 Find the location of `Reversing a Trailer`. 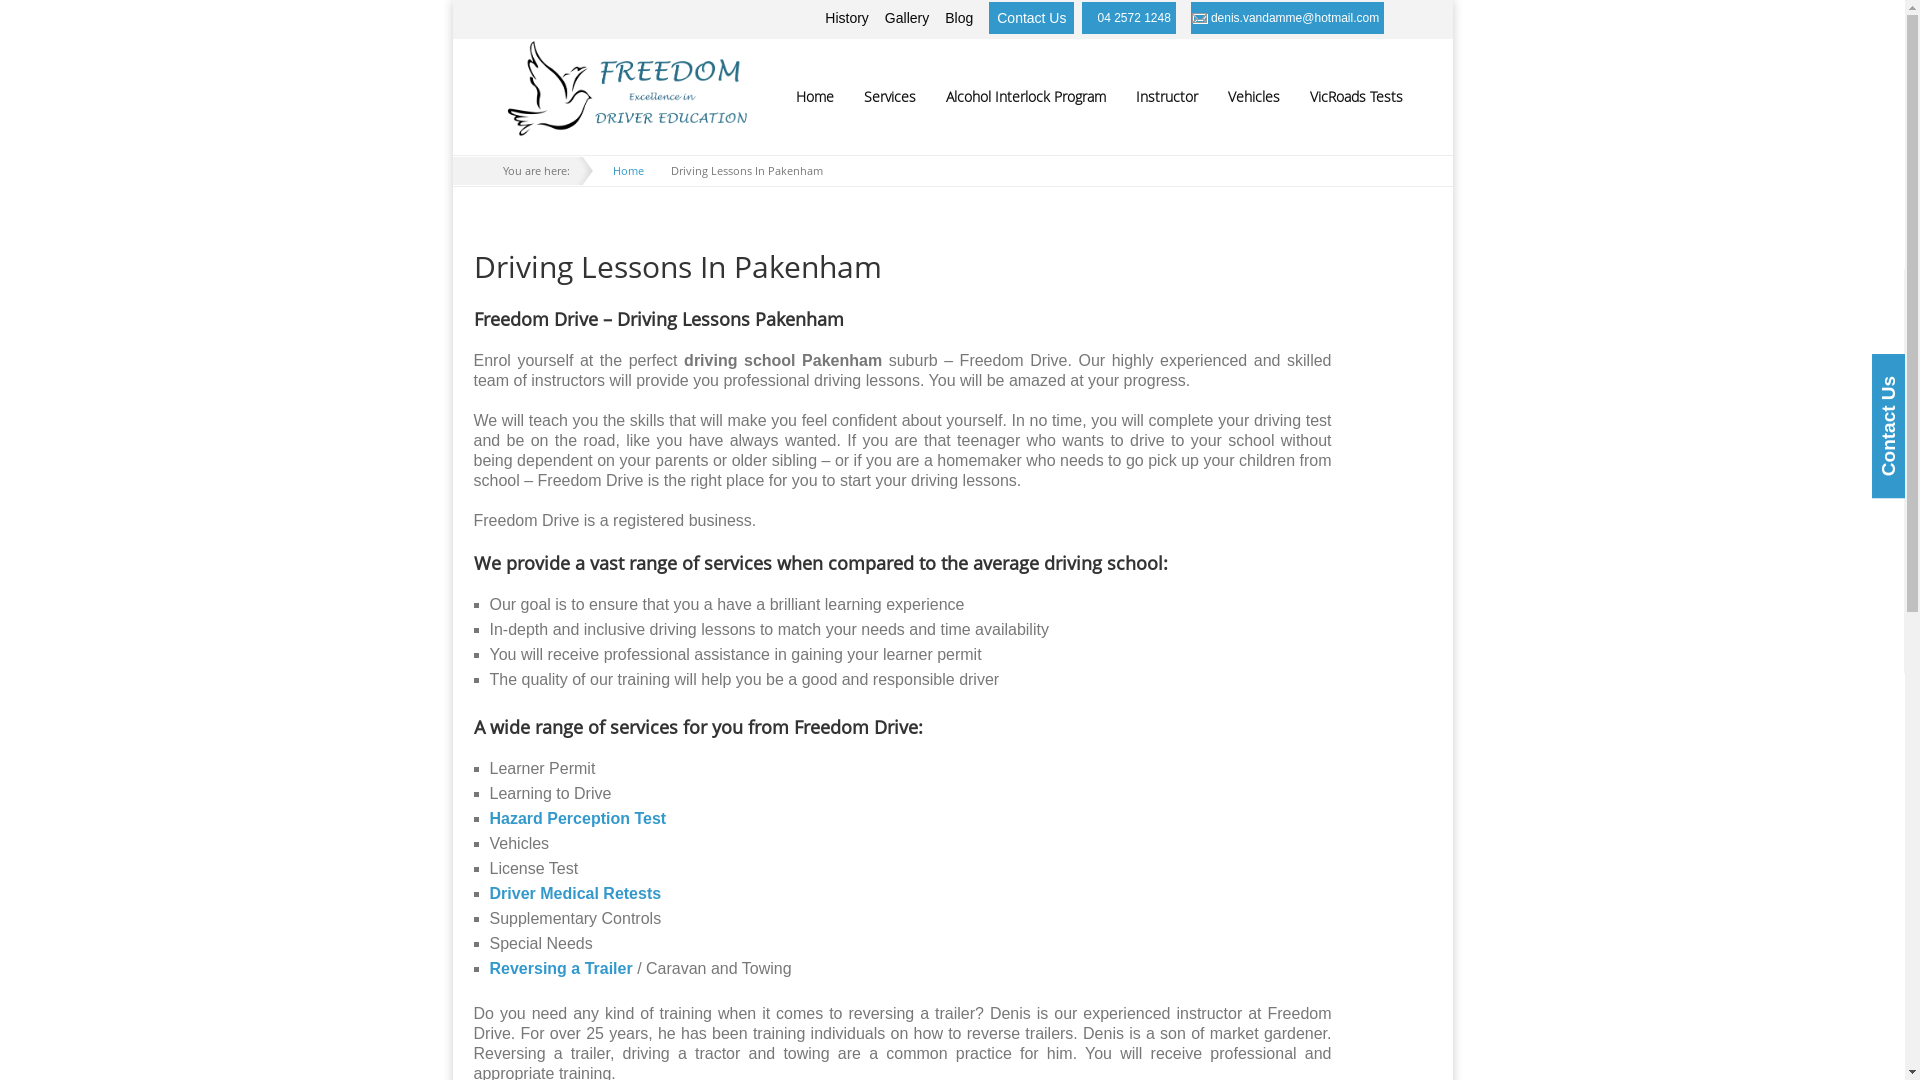

Reversing a Trailer is located at coordinates (561, 968).